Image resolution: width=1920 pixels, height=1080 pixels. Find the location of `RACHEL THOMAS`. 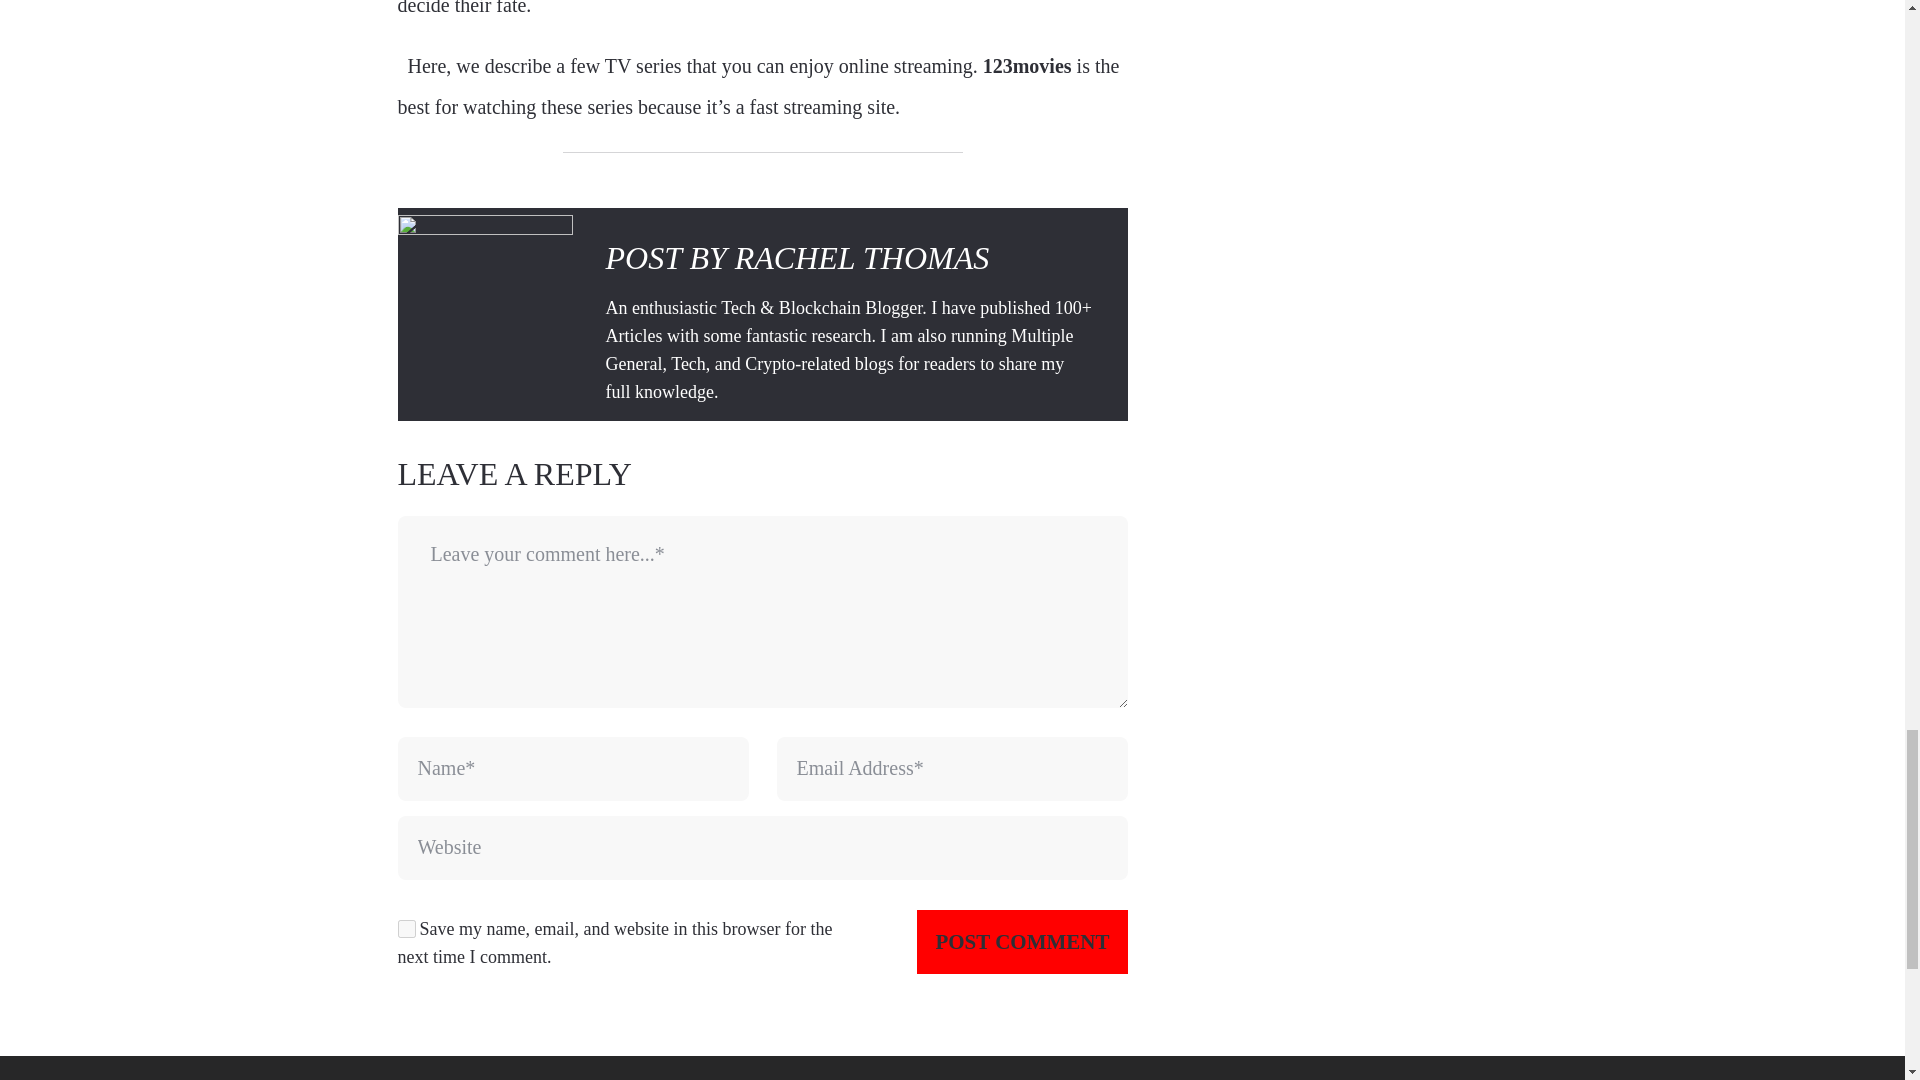

RACHEL THOMAS is located at coordinates (862, 258).